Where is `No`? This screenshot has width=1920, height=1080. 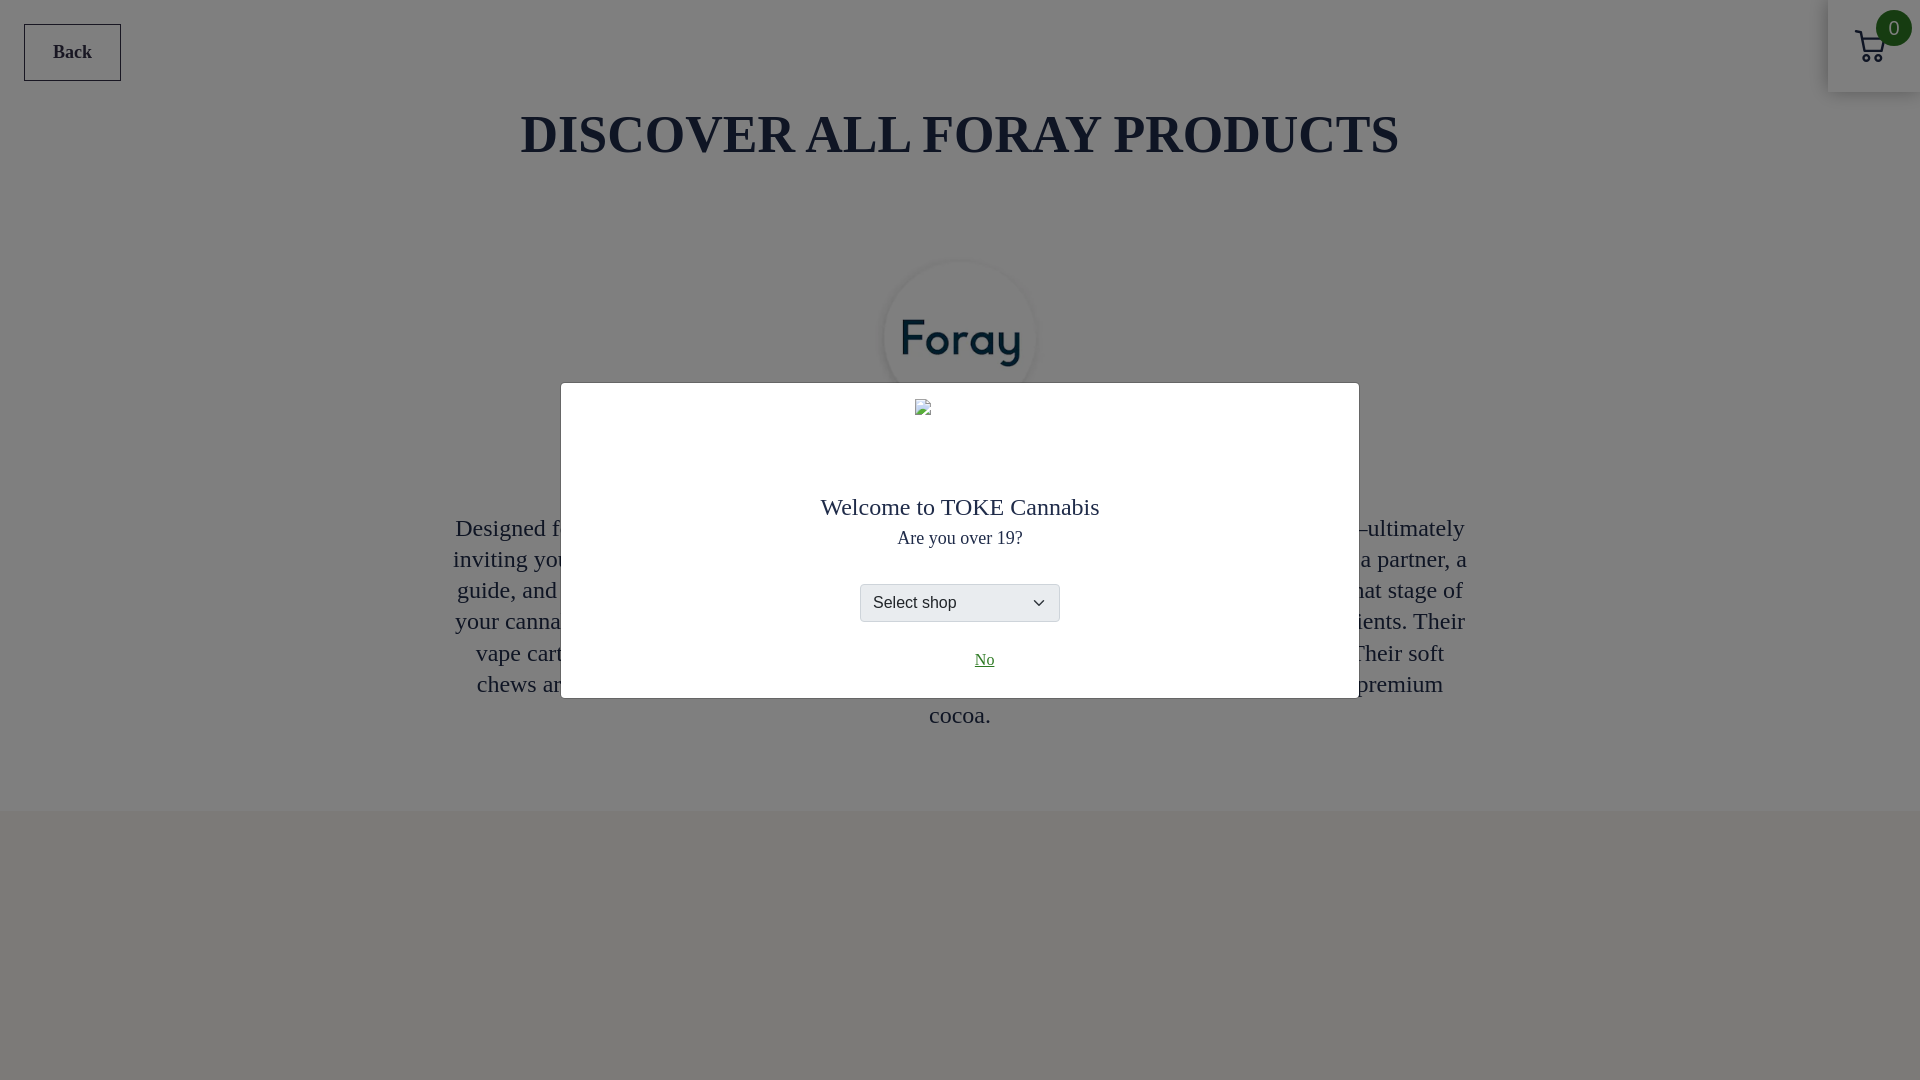 No is located at coordinates (984, 660).